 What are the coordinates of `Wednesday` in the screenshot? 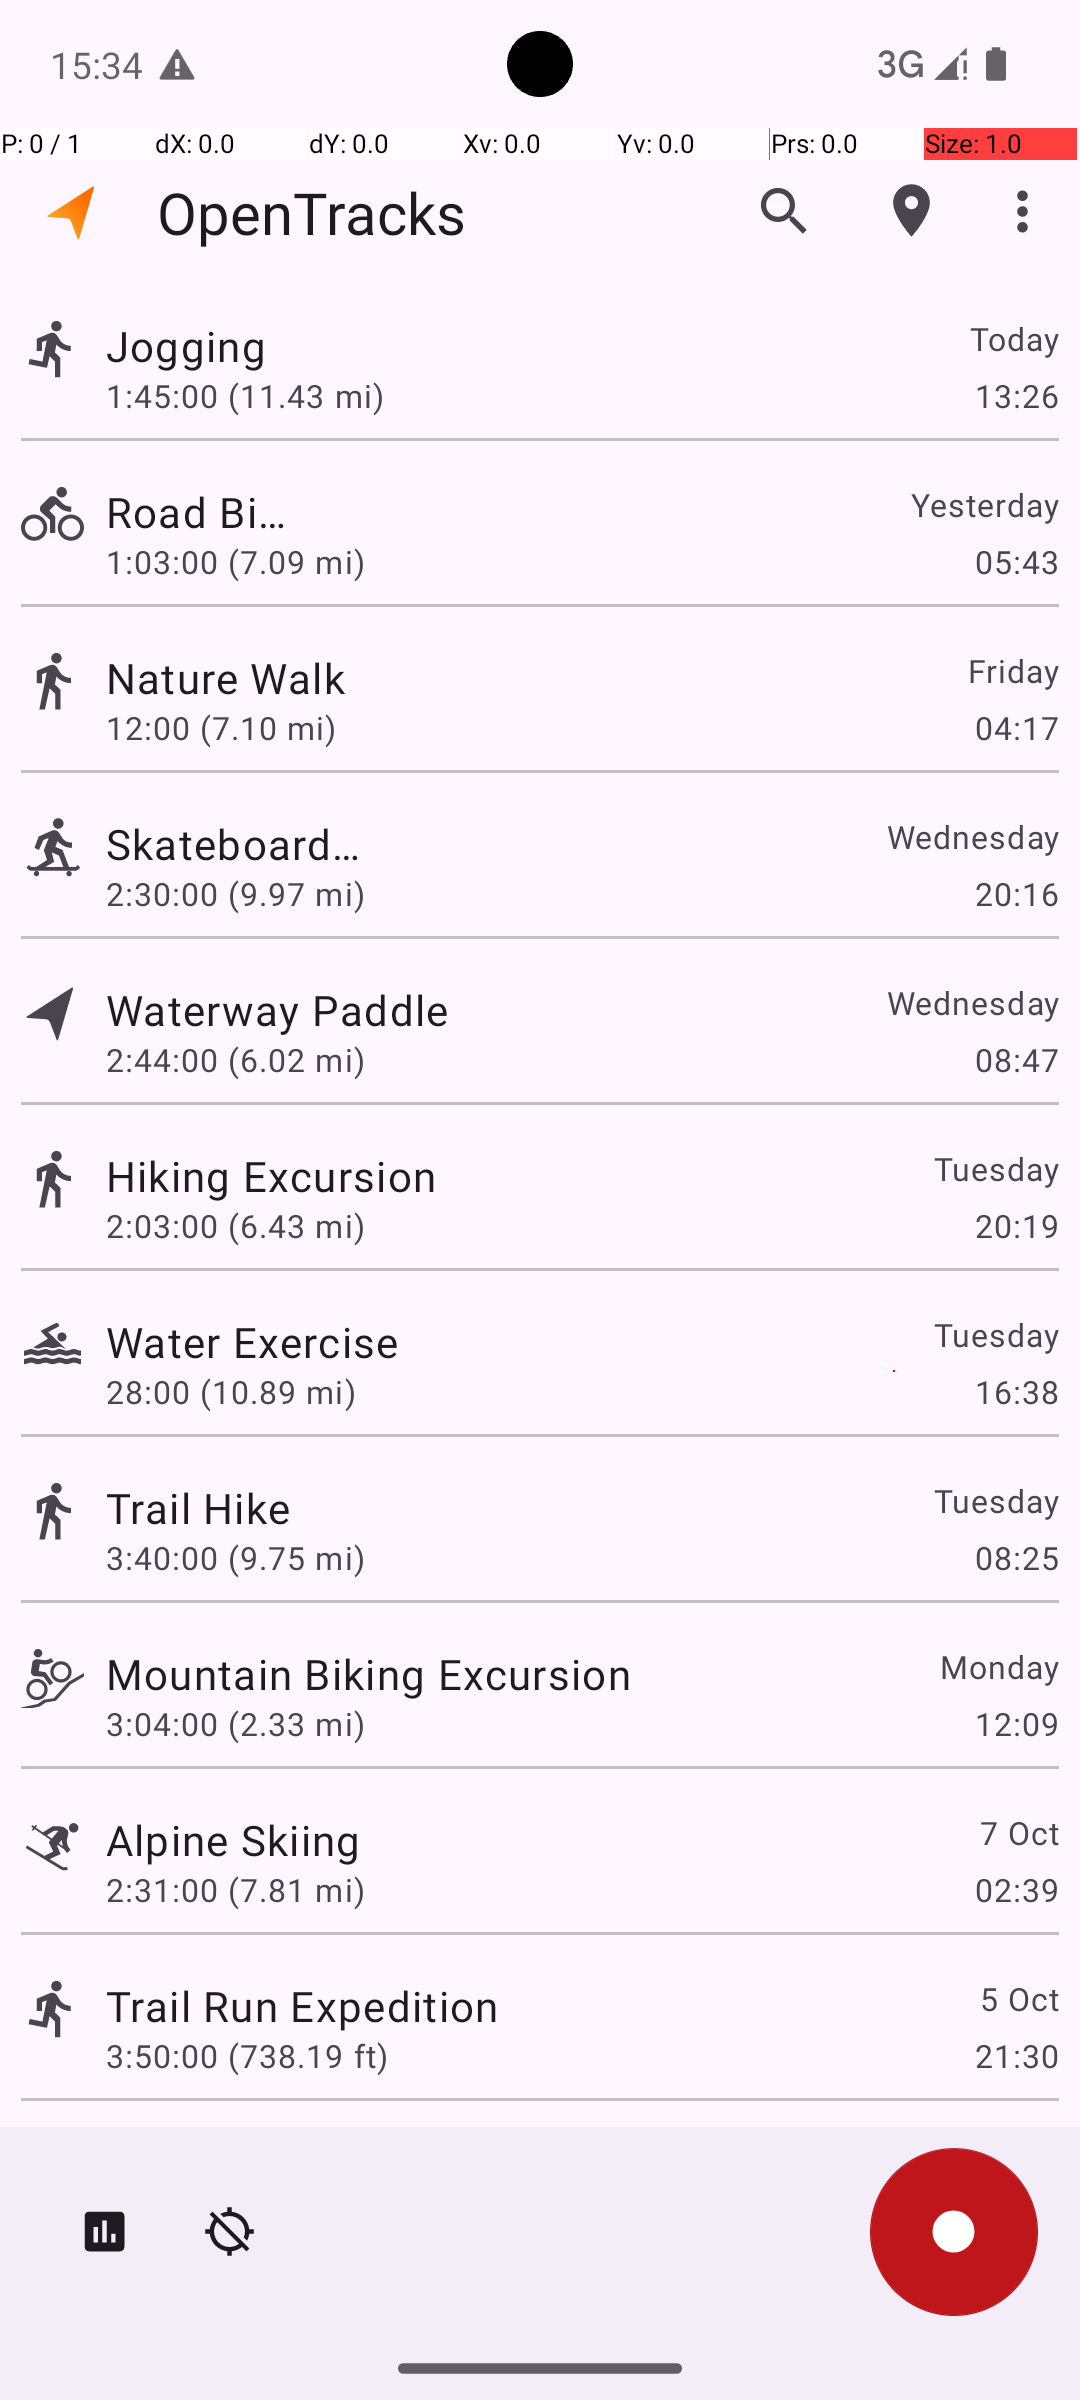 It's located at (972, 836).